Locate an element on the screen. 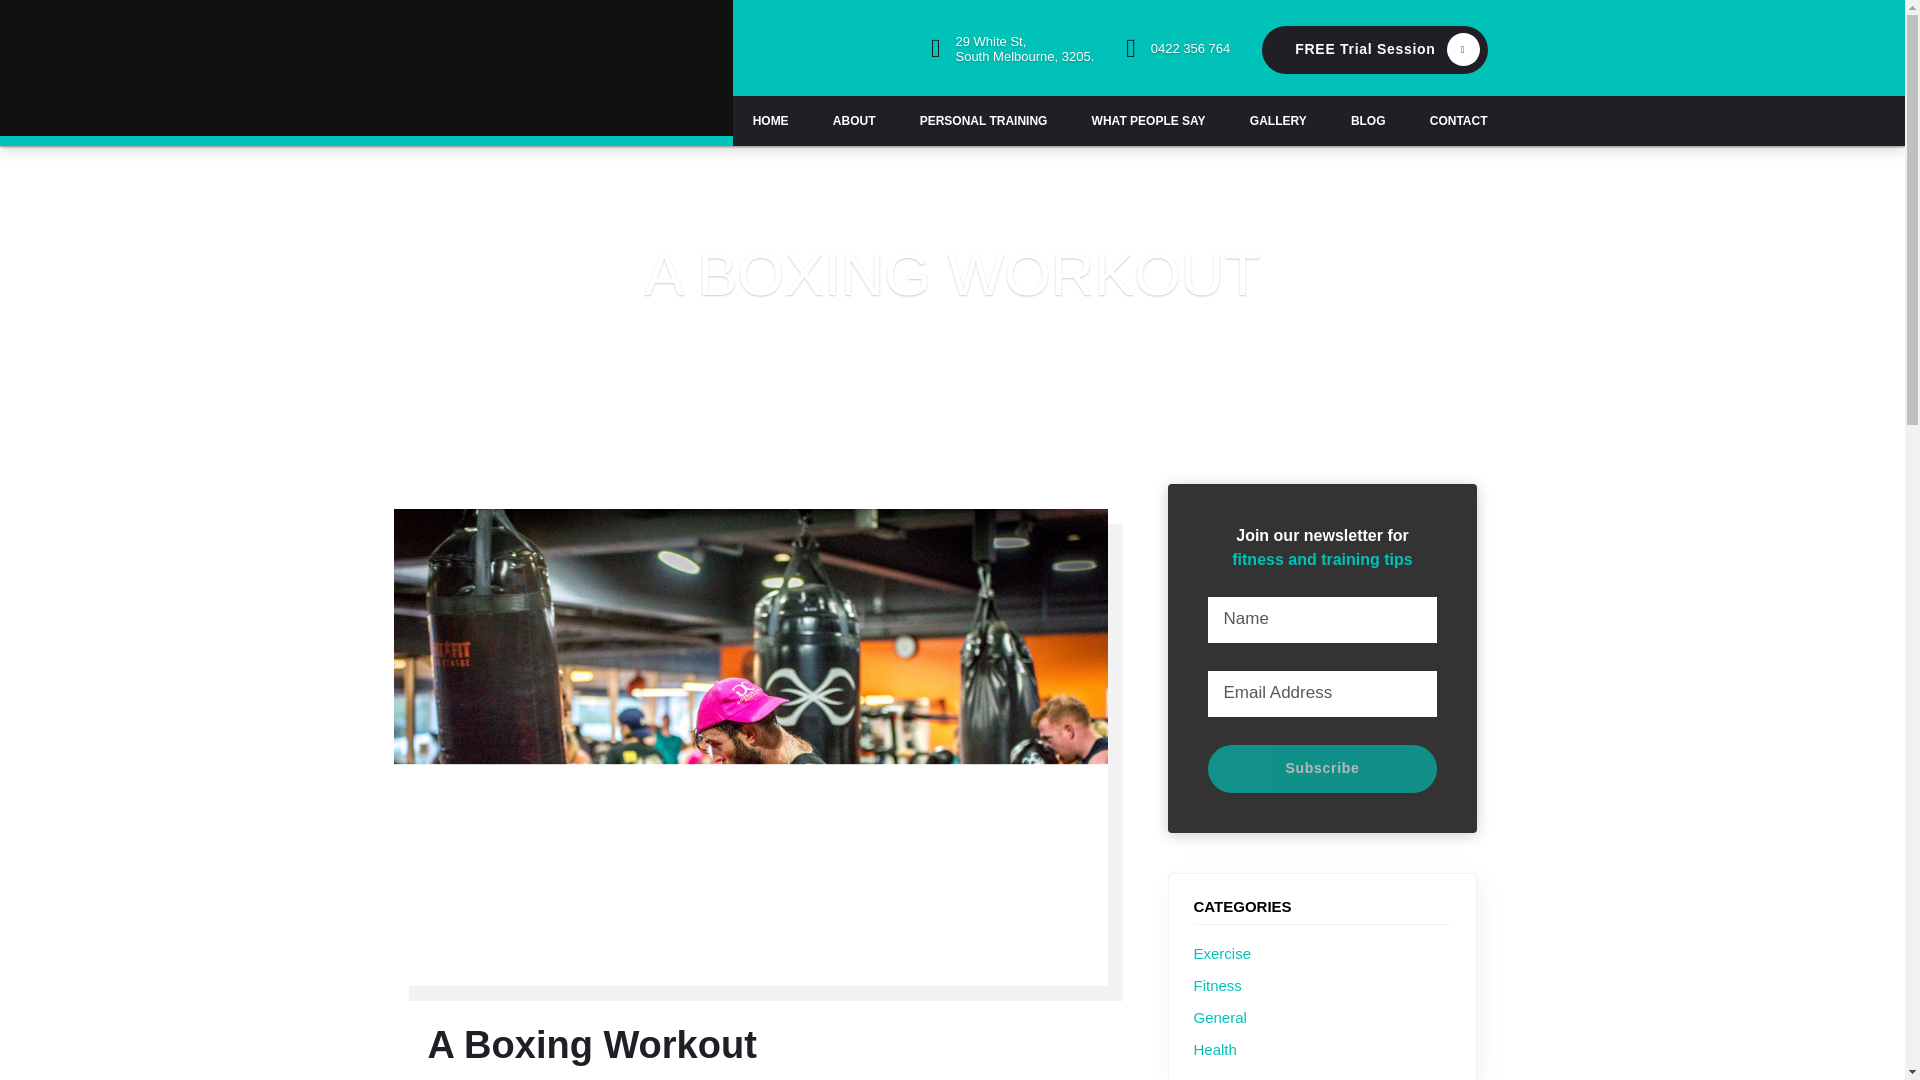  FREE Trial Session is located at coordinates (1374, 50).